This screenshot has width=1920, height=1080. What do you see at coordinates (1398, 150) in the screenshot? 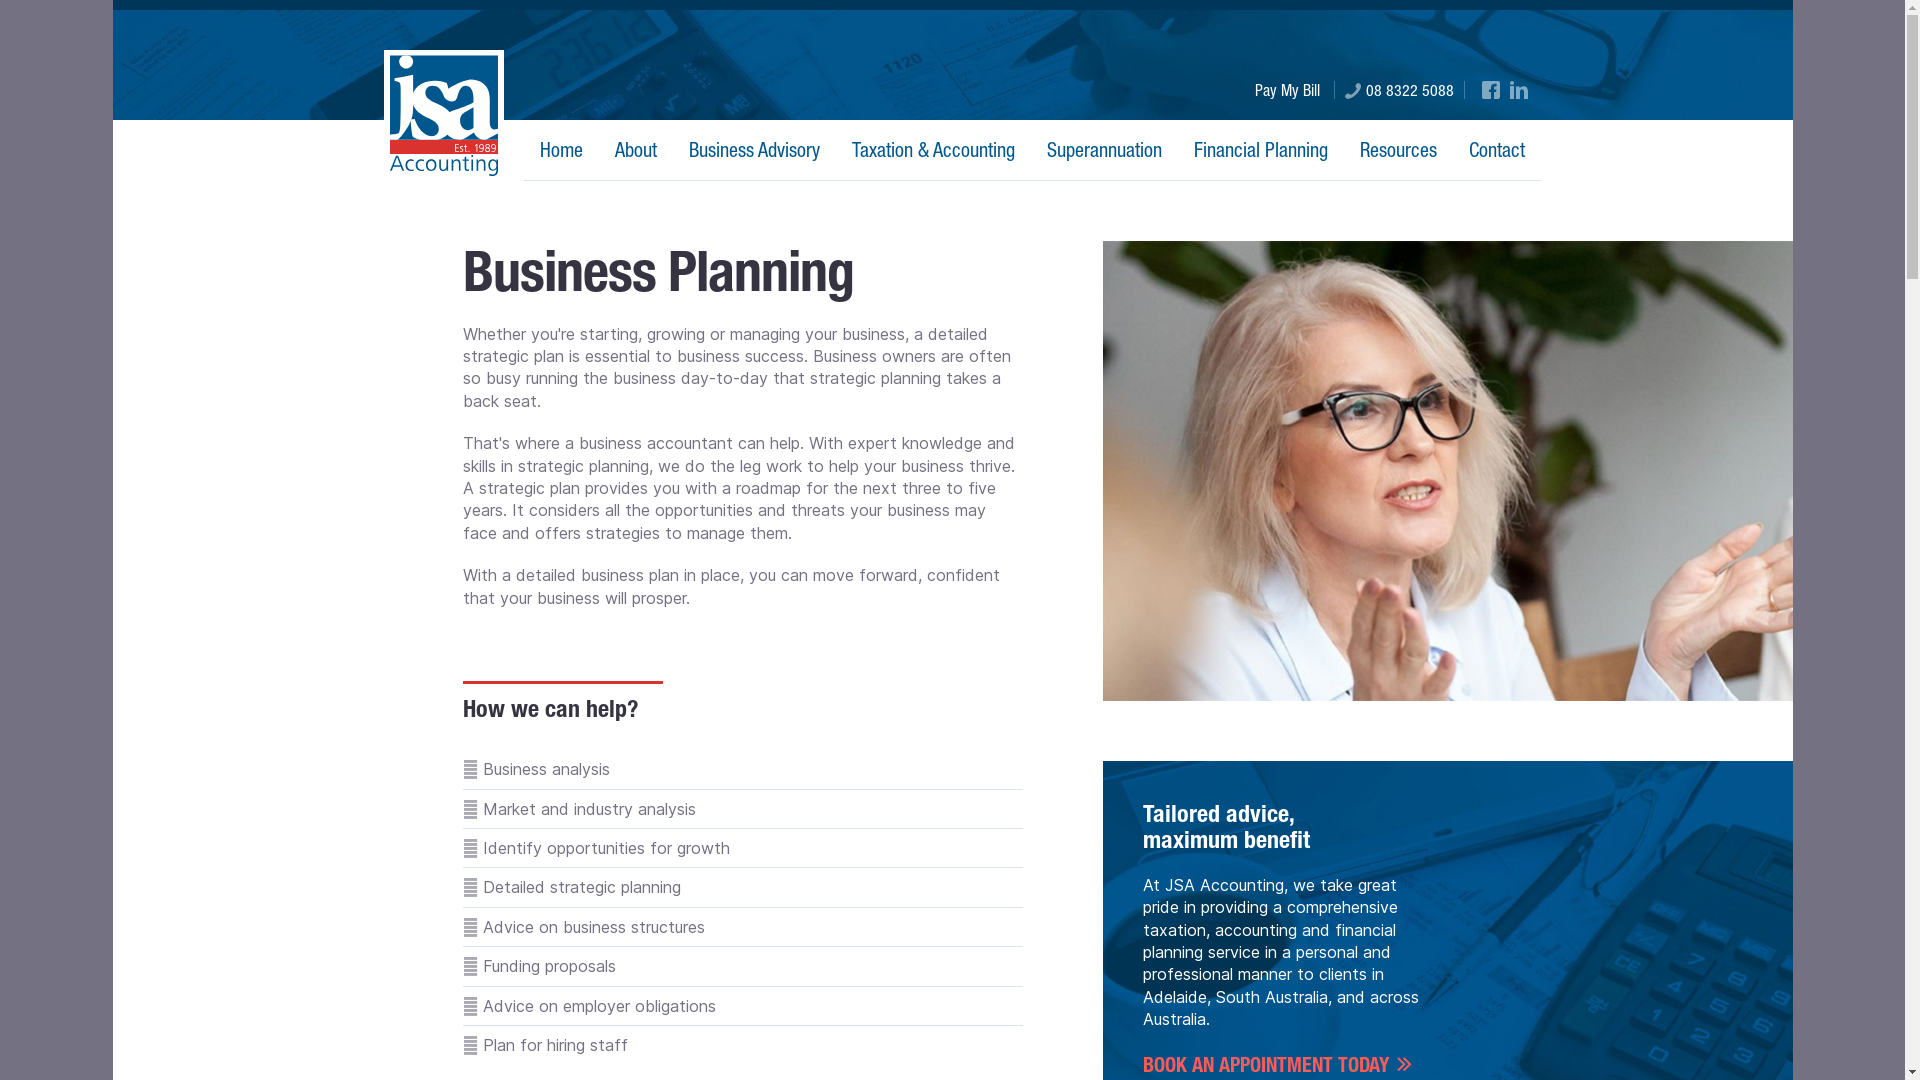
I see `Resources` at bounding box center [1398, 150].